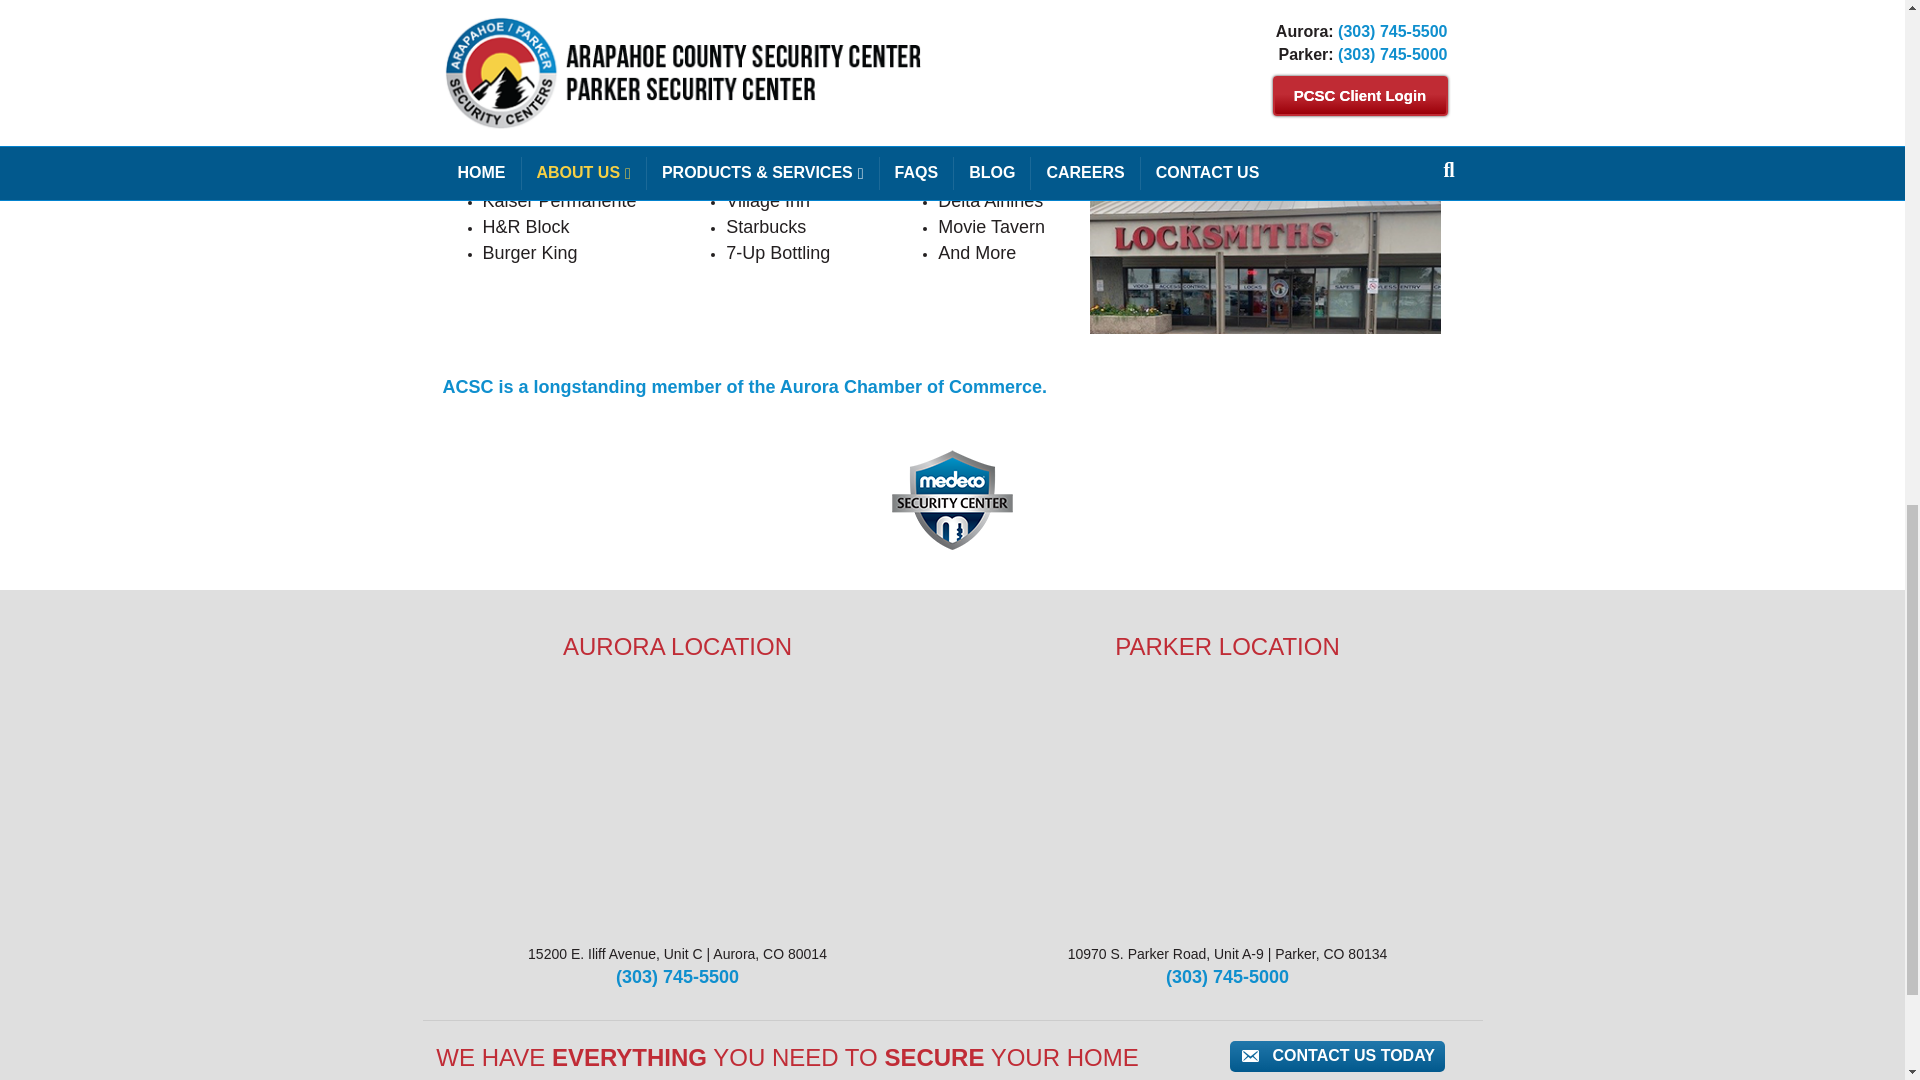 The height and width of the screenshot is (1080, 1920). I want to click on Arapahoe County Security Center Lock Shop-3, so click(1266, 248).